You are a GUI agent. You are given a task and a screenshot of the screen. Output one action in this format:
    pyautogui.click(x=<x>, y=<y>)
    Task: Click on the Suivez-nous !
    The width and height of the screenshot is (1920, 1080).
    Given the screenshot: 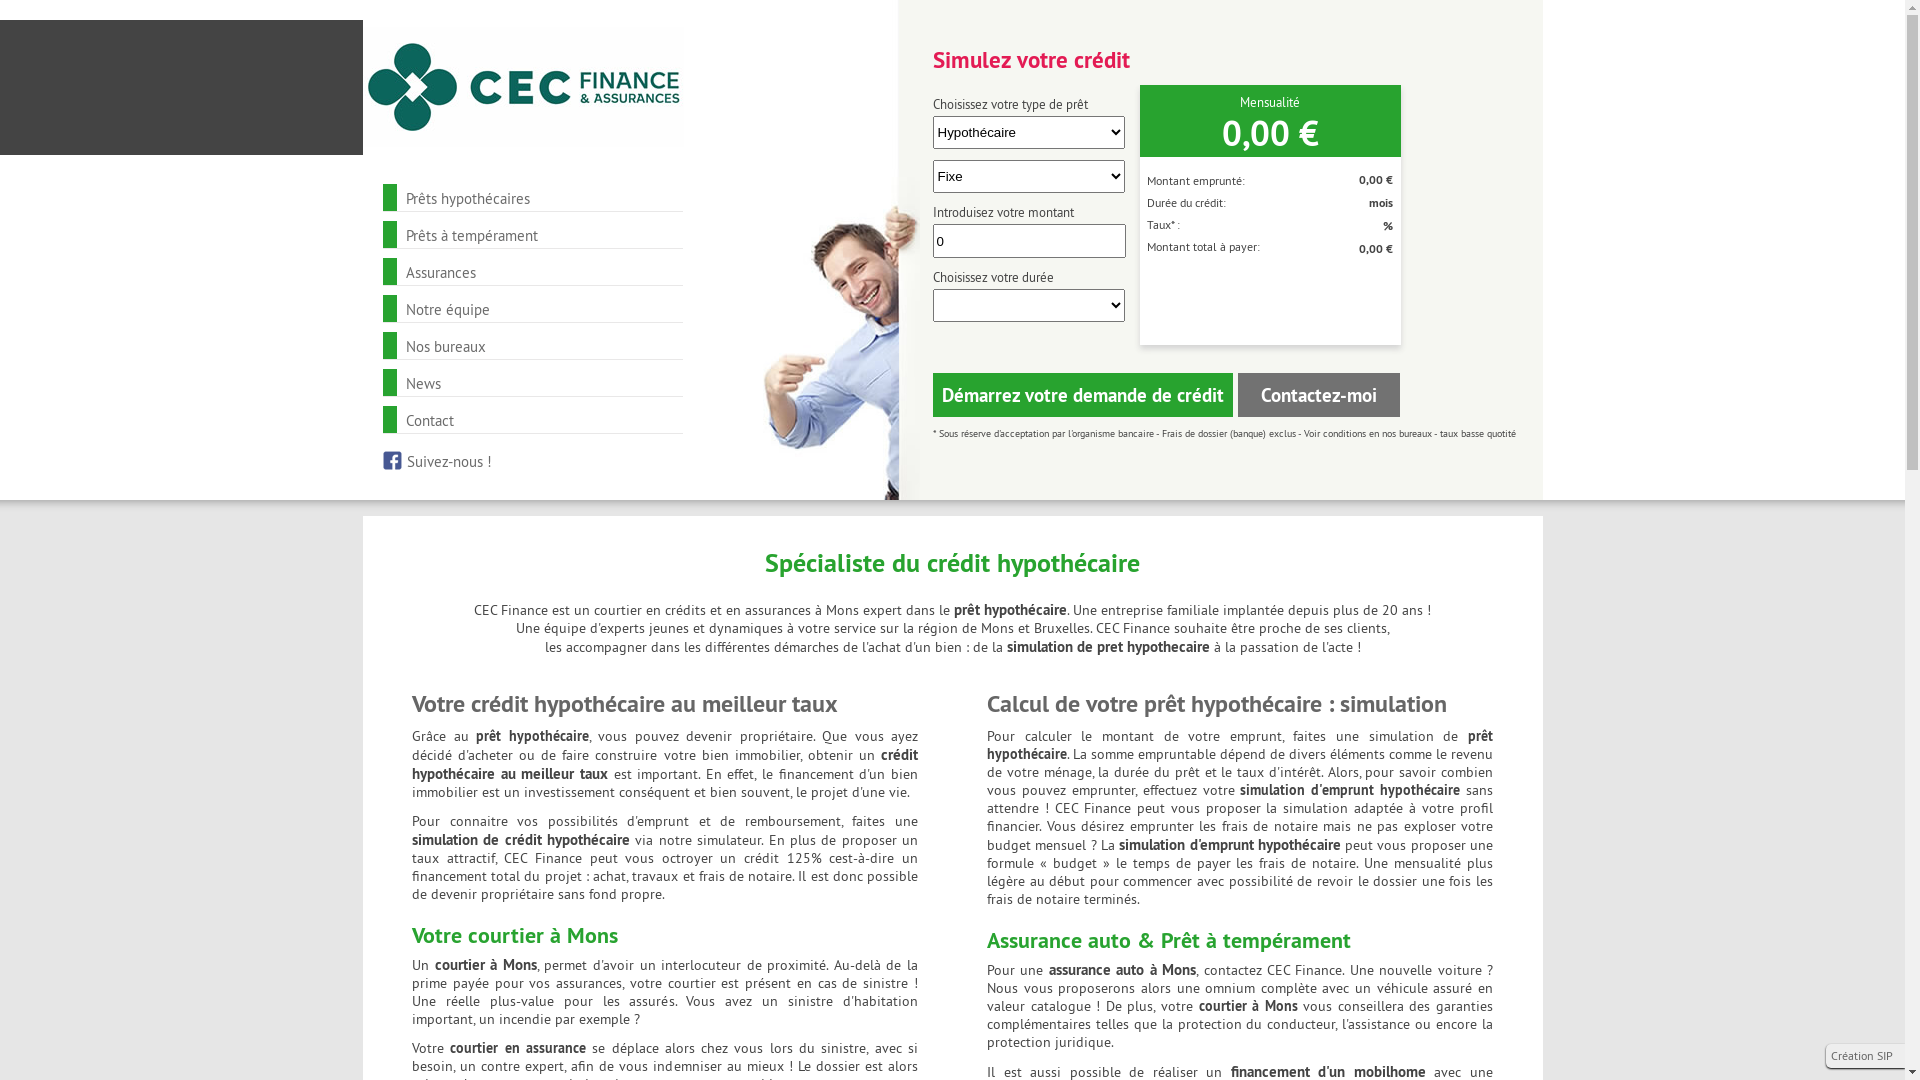 What is the action you would take?
    pyautogui.click(x=448, y=462)
    